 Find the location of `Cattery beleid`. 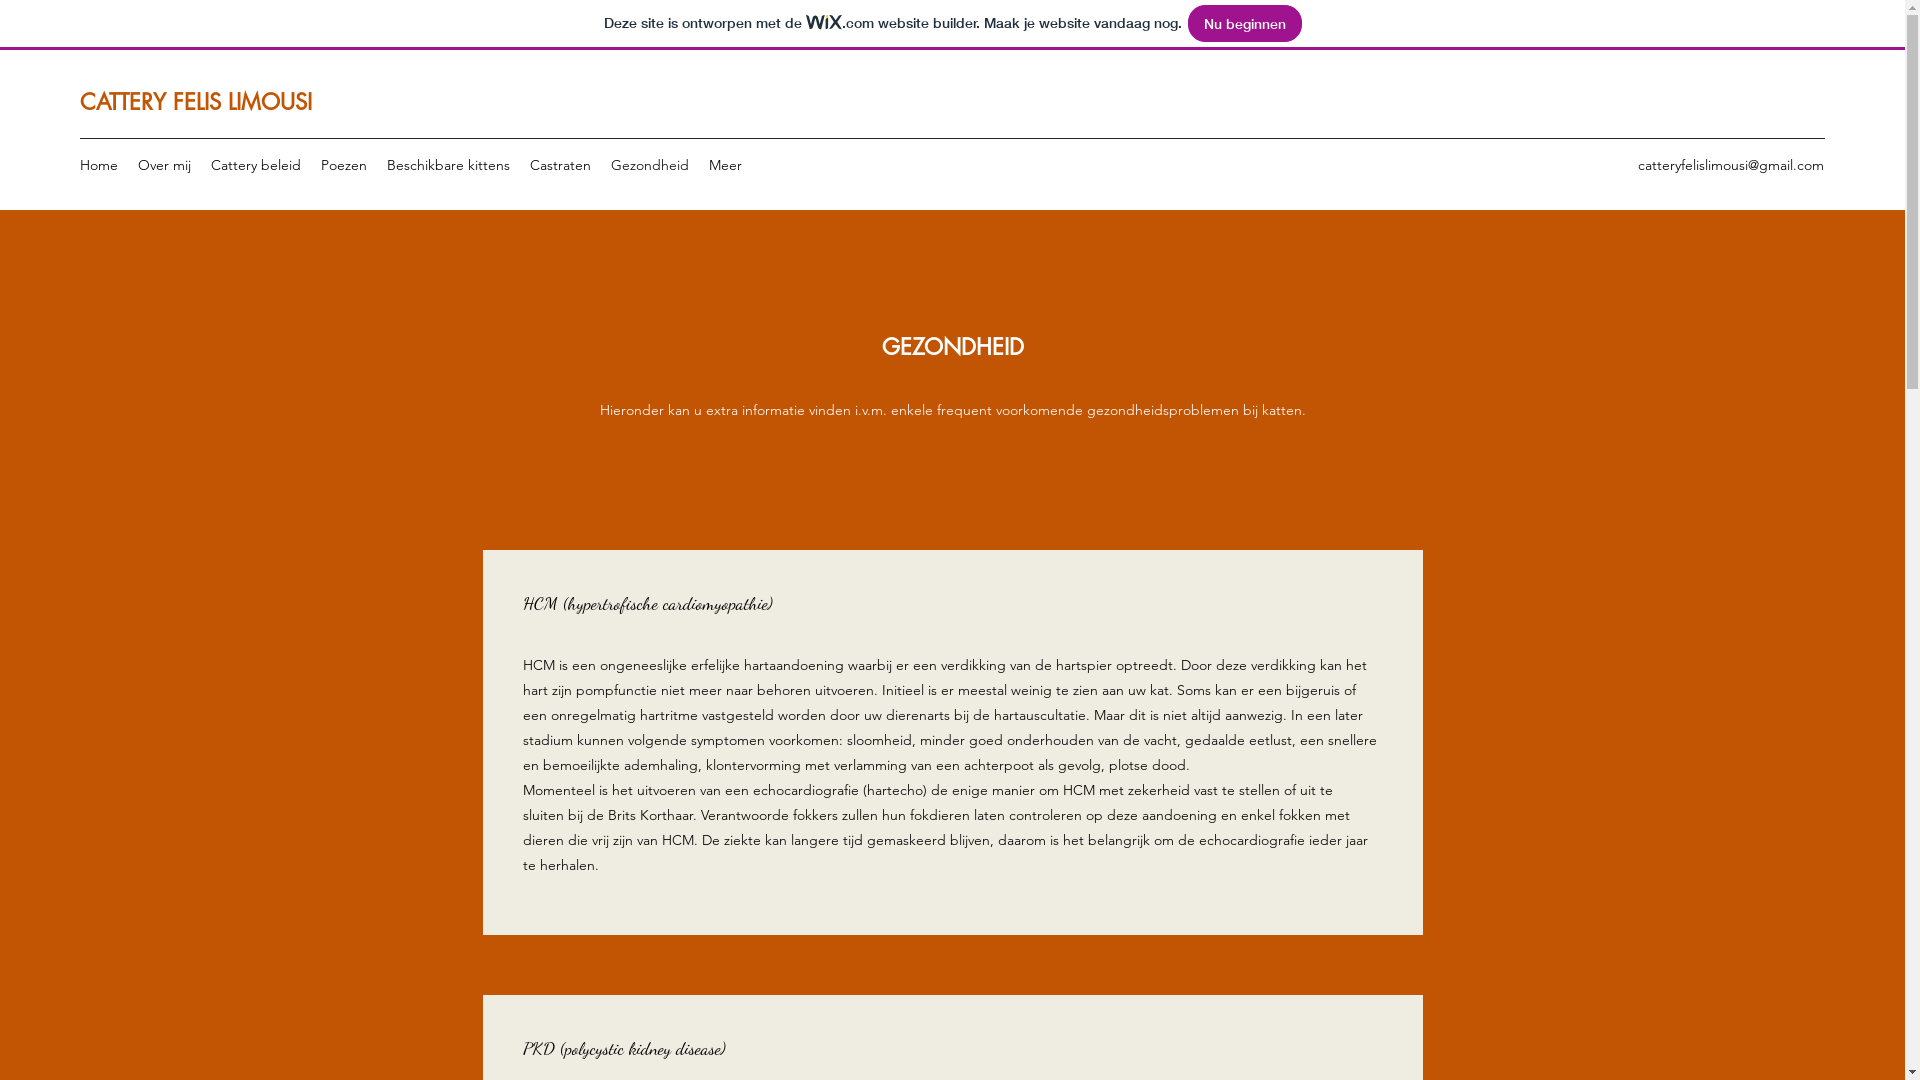

Cattery beleid is located at coordinates (256, 165).